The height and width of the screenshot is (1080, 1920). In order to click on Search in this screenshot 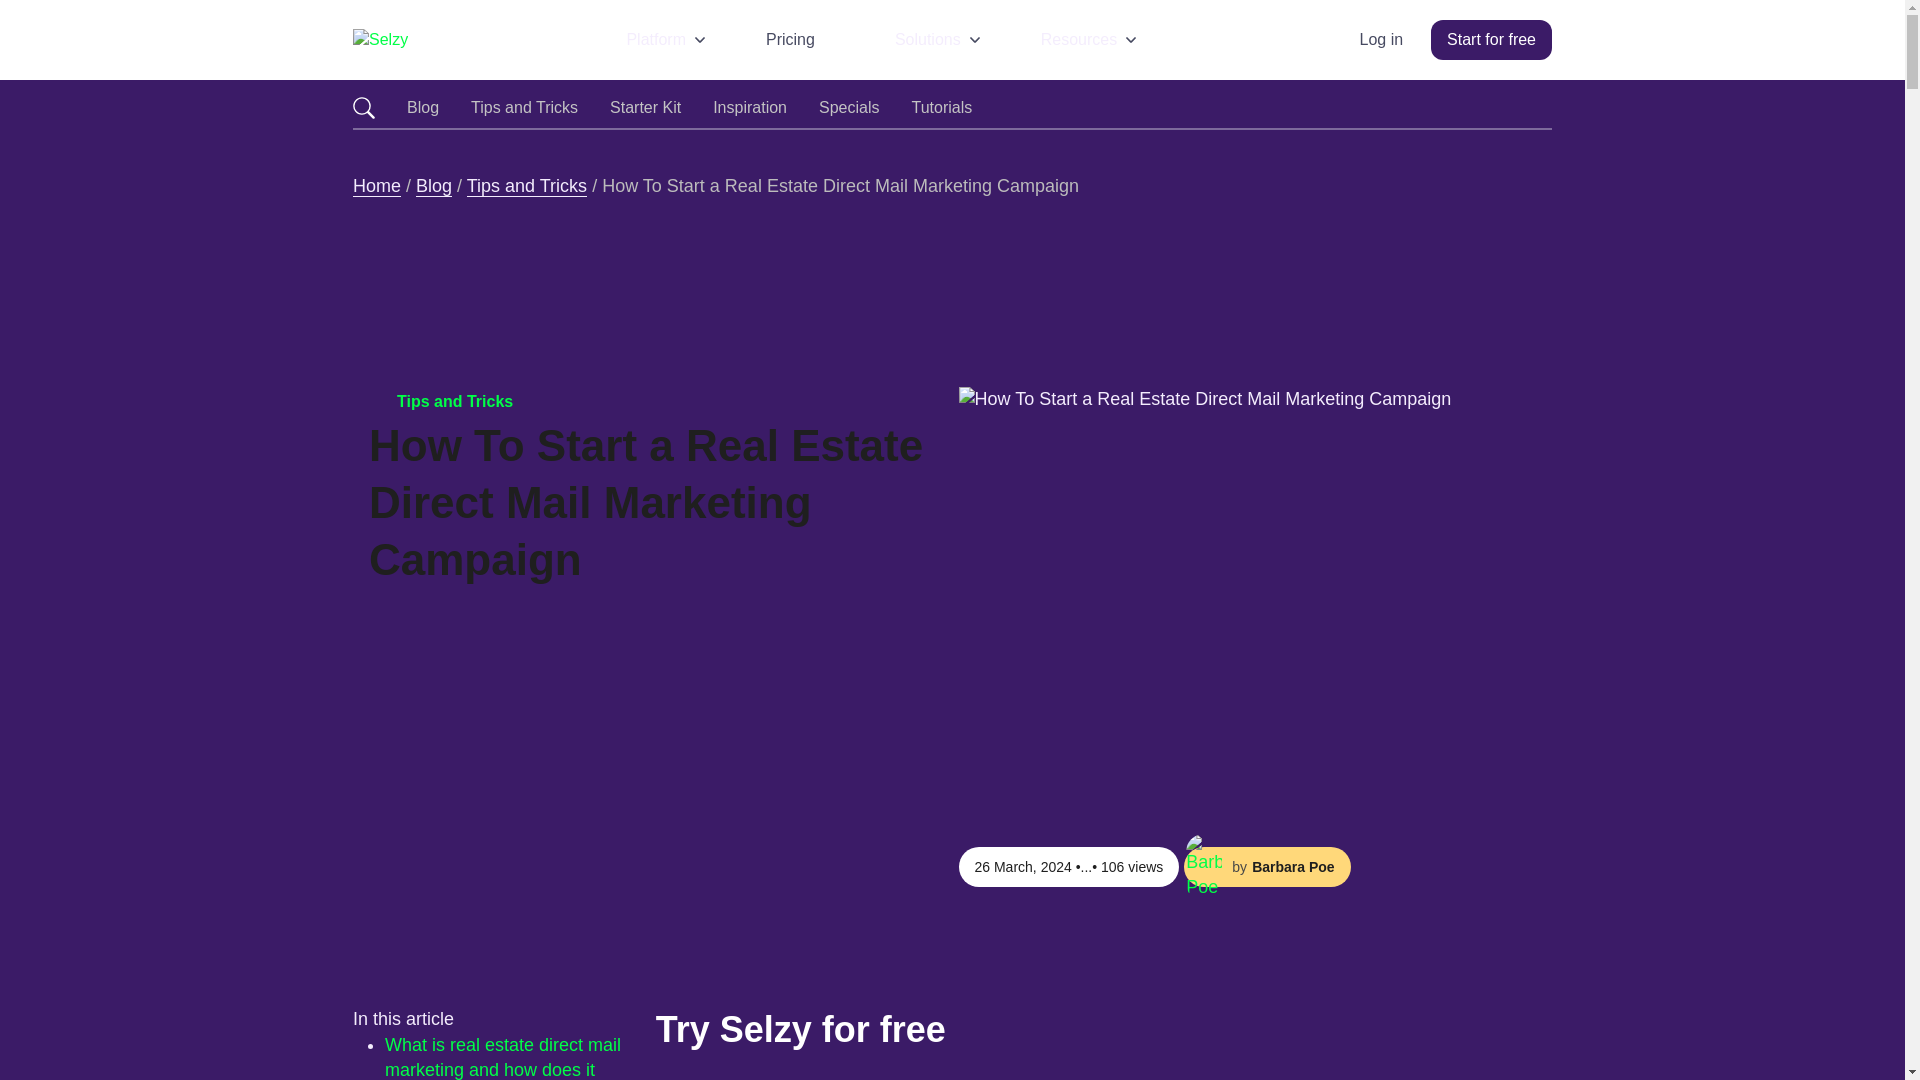, I will do `click(364, 108)`.